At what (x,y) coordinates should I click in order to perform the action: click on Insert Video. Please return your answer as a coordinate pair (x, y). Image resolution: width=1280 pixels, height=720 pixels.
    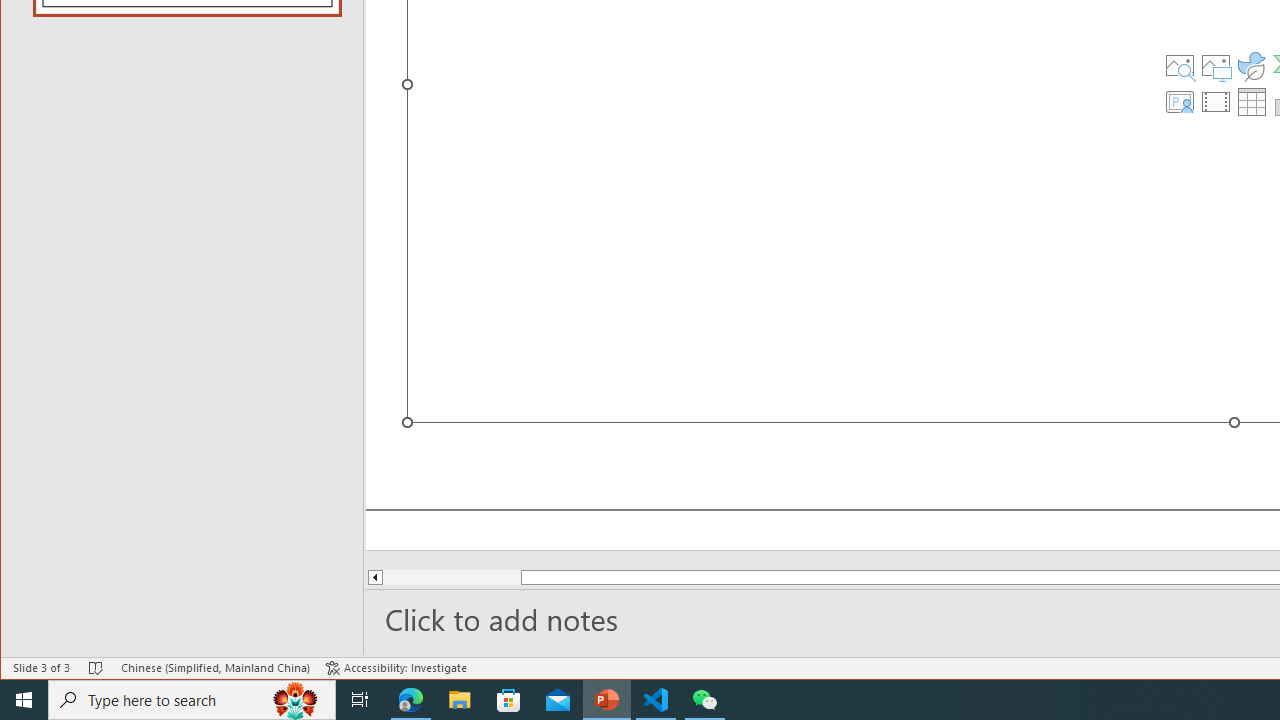
    Looking at the image, I should click on (1216, 102).